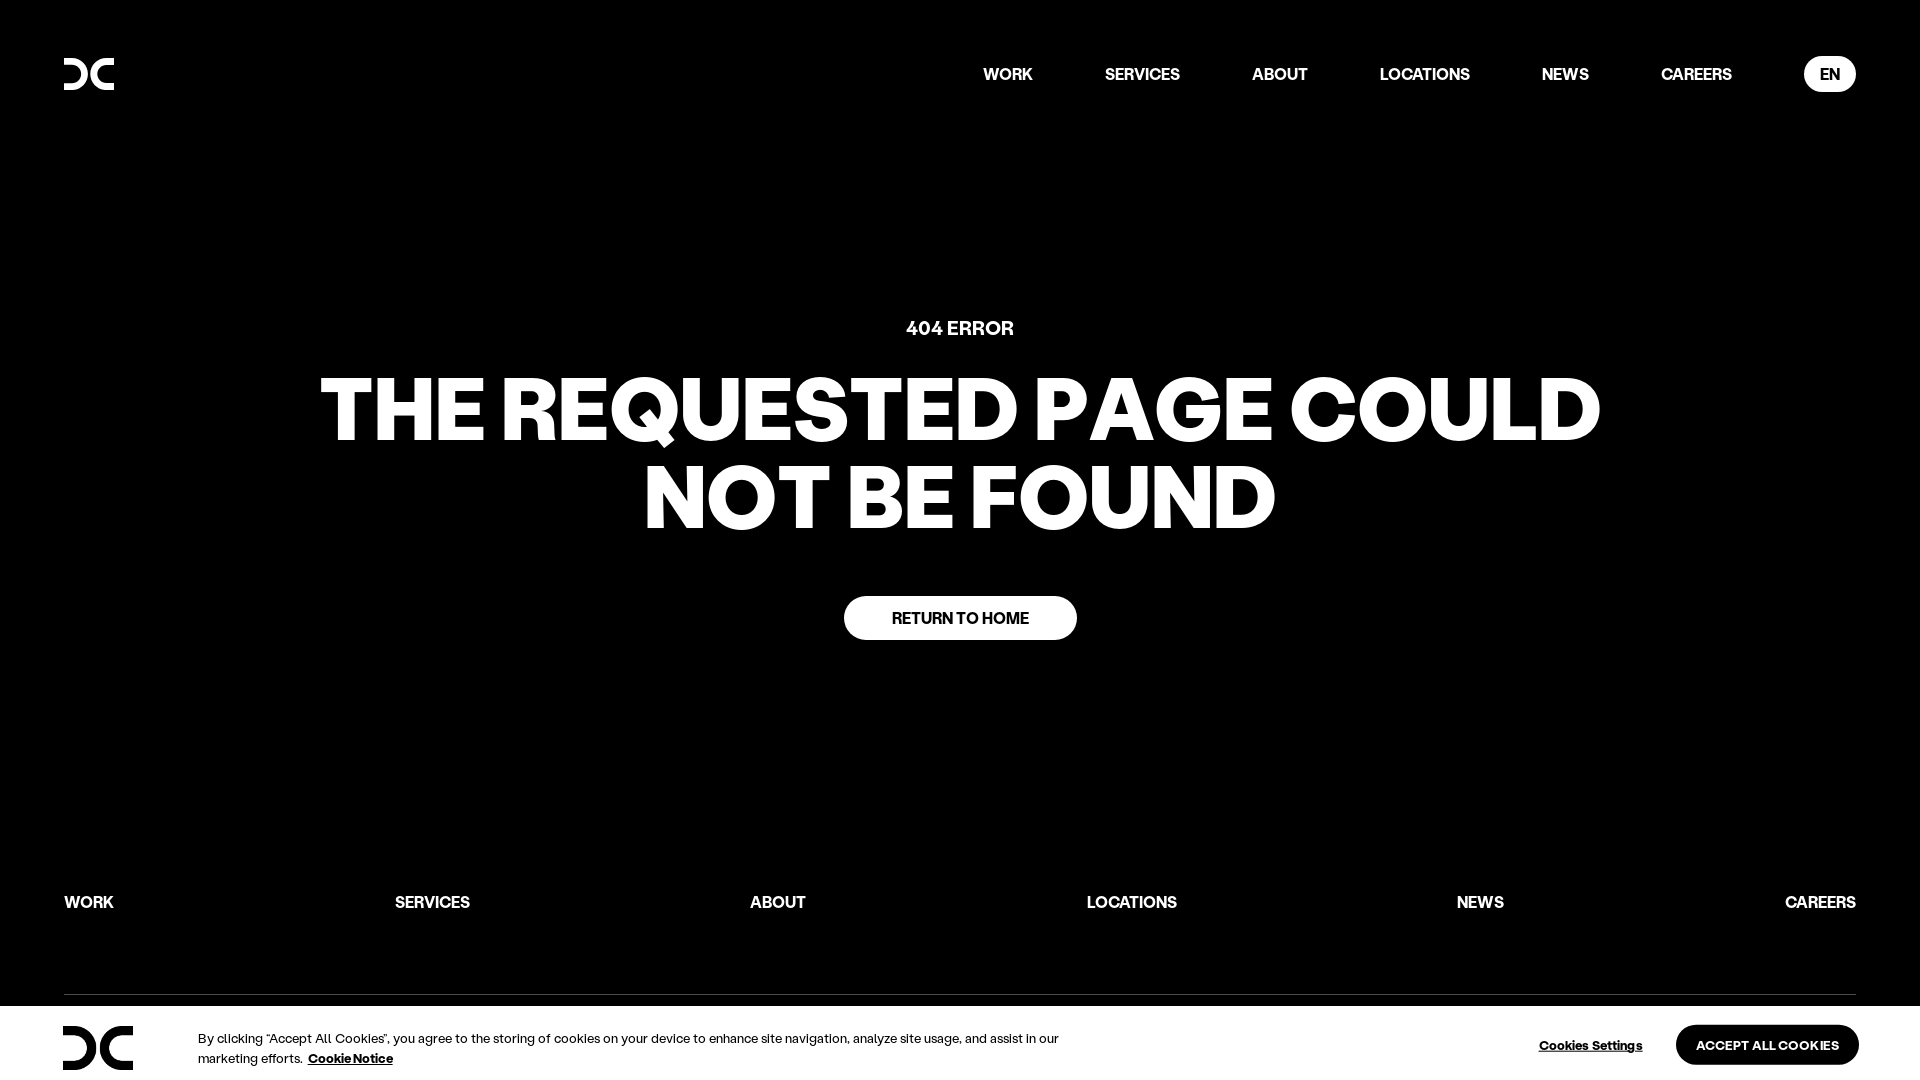  What do you see at coordinates (1820, 902) in the screenshot?
I see `CAREERS` at bounding box center [1820, 902].